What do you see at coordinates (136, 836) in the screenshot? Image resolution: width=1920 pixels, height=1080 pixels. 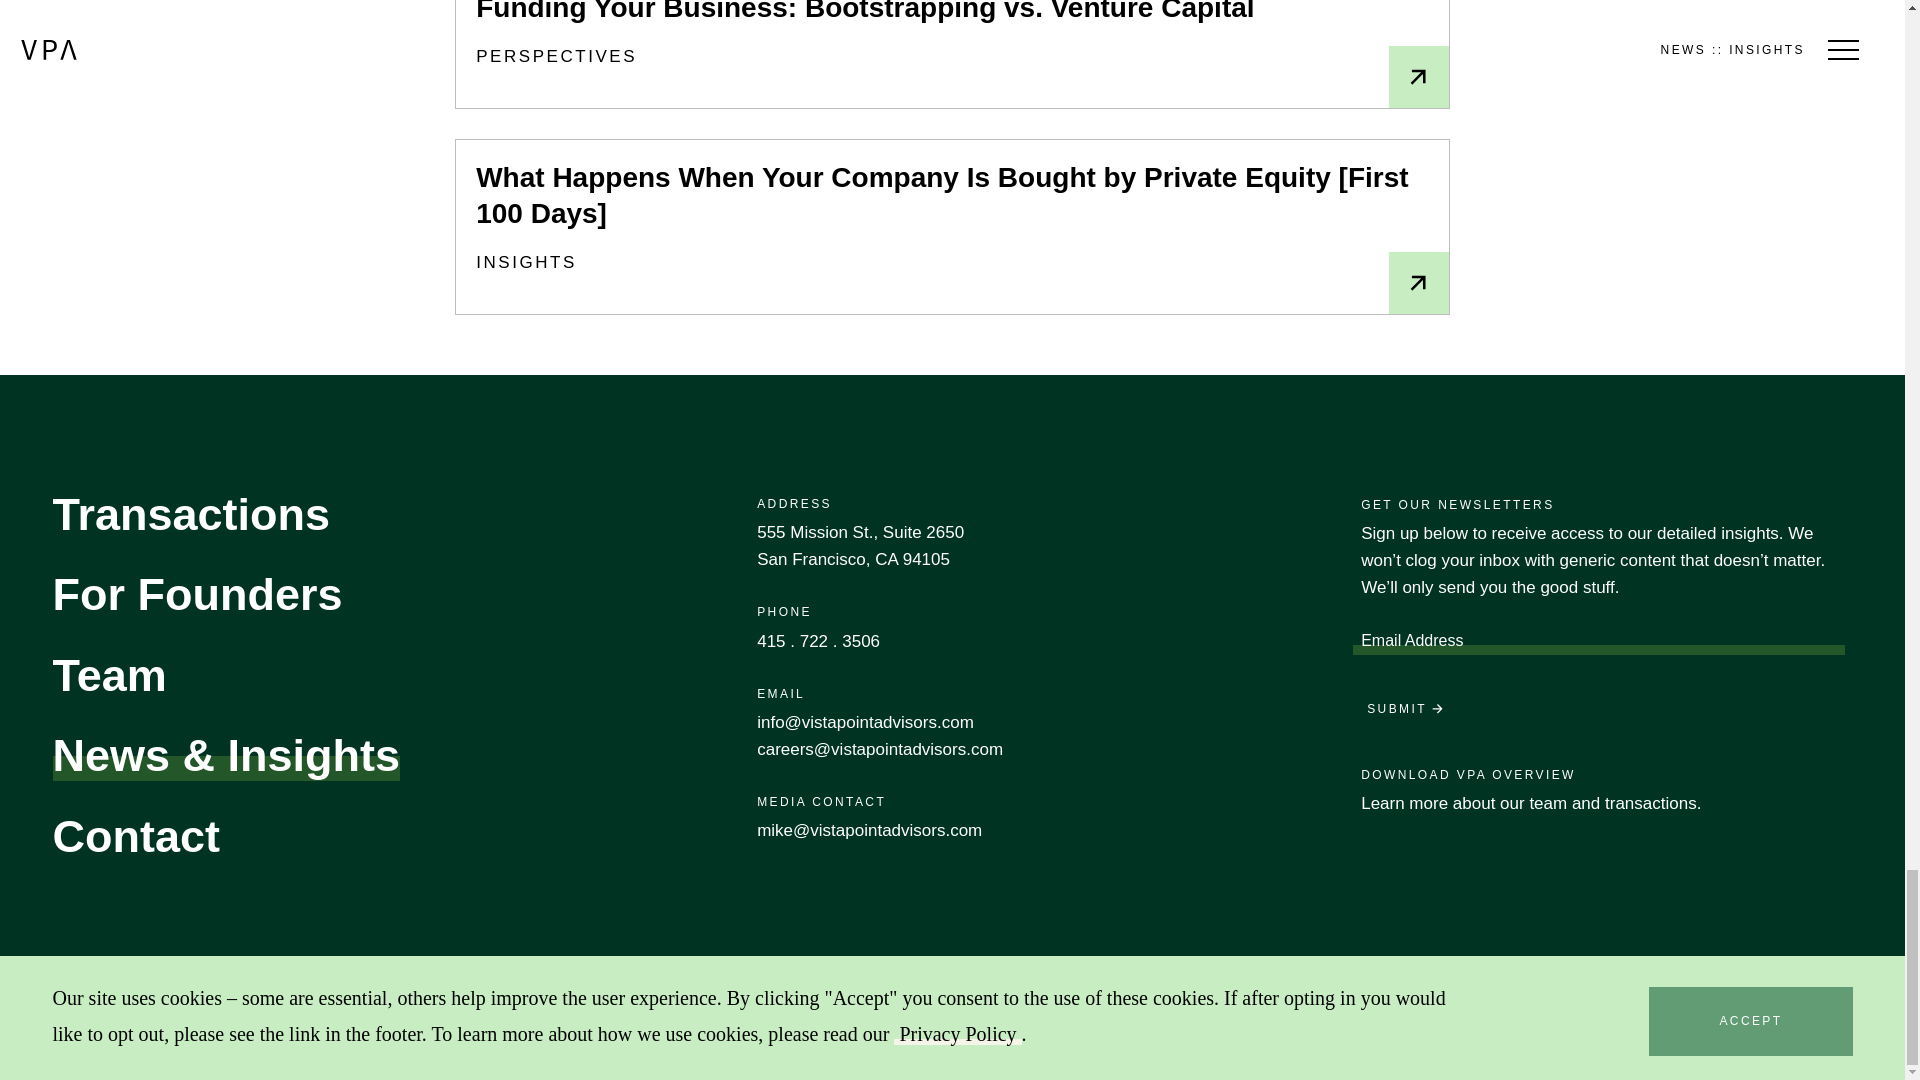 I see `Contact` at bounding box center [136, 836].